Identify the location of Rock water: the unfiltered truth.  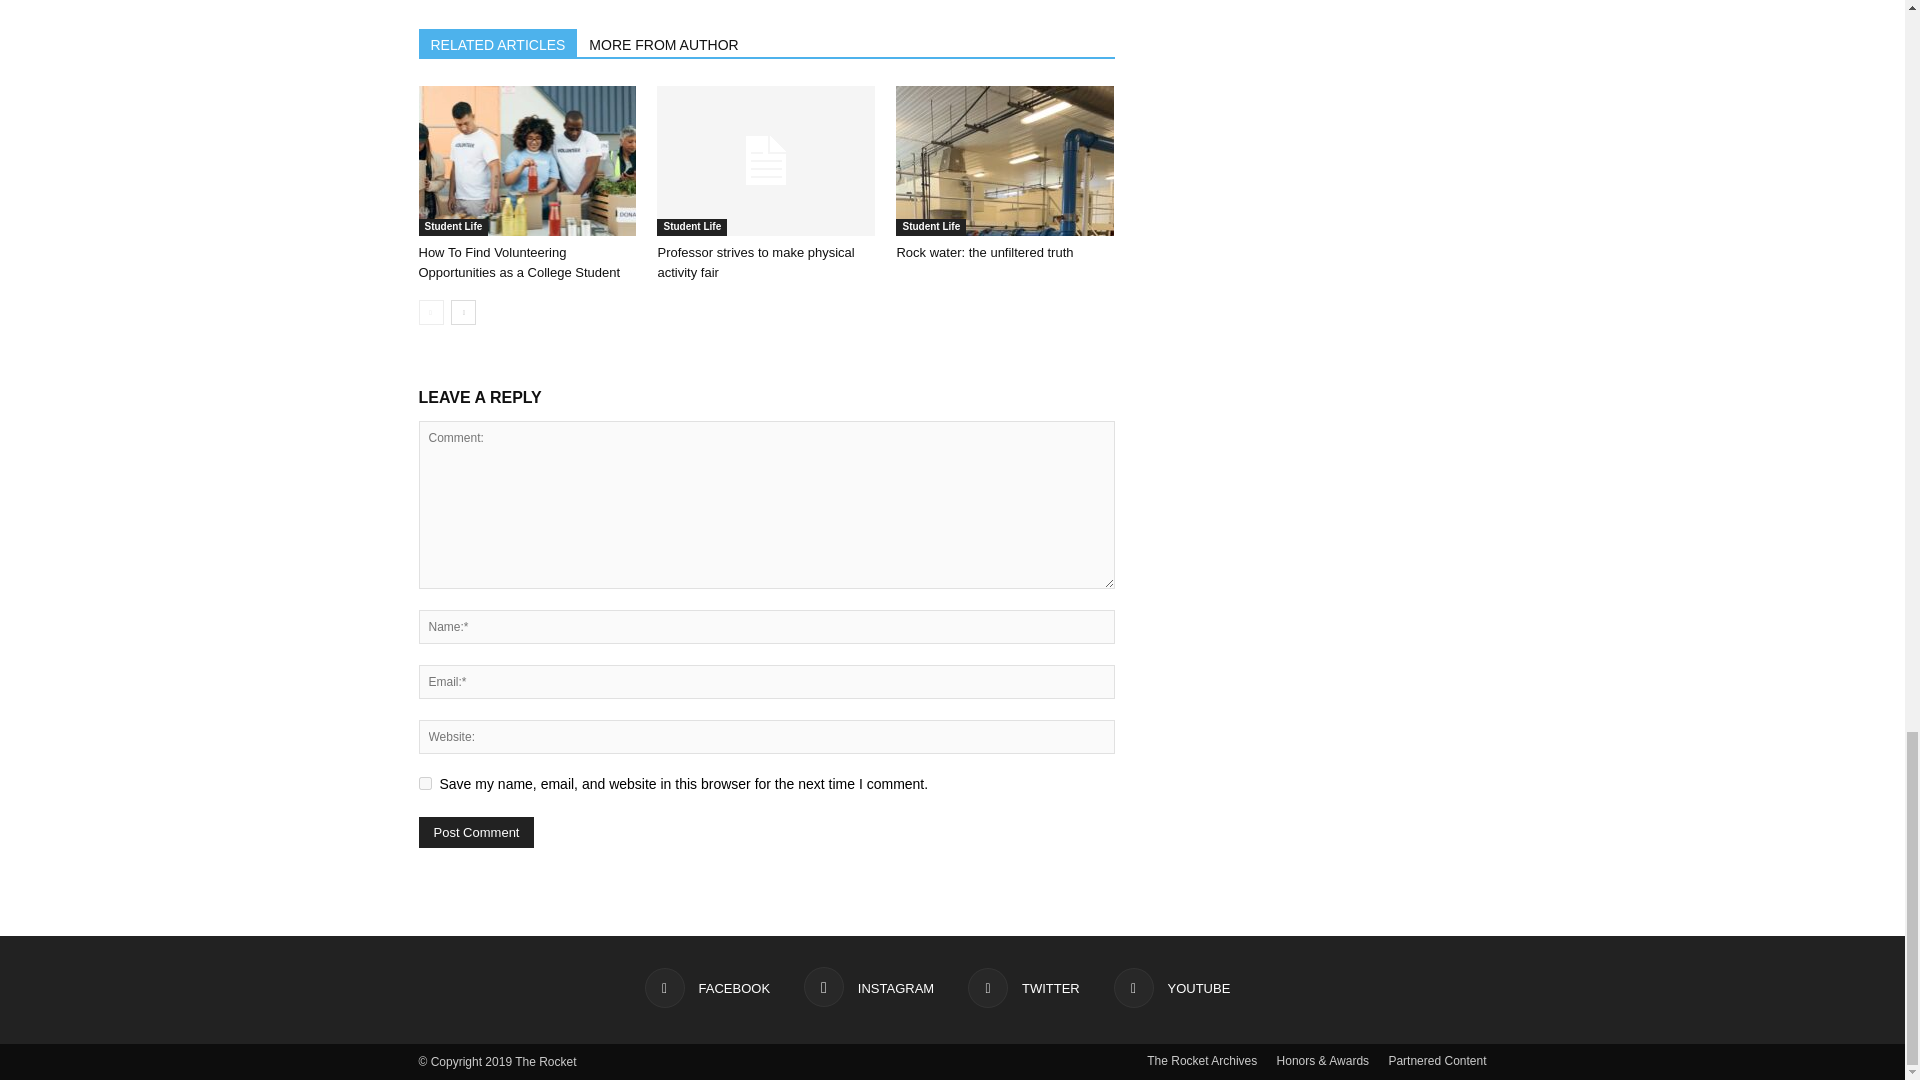
(1004, 161).